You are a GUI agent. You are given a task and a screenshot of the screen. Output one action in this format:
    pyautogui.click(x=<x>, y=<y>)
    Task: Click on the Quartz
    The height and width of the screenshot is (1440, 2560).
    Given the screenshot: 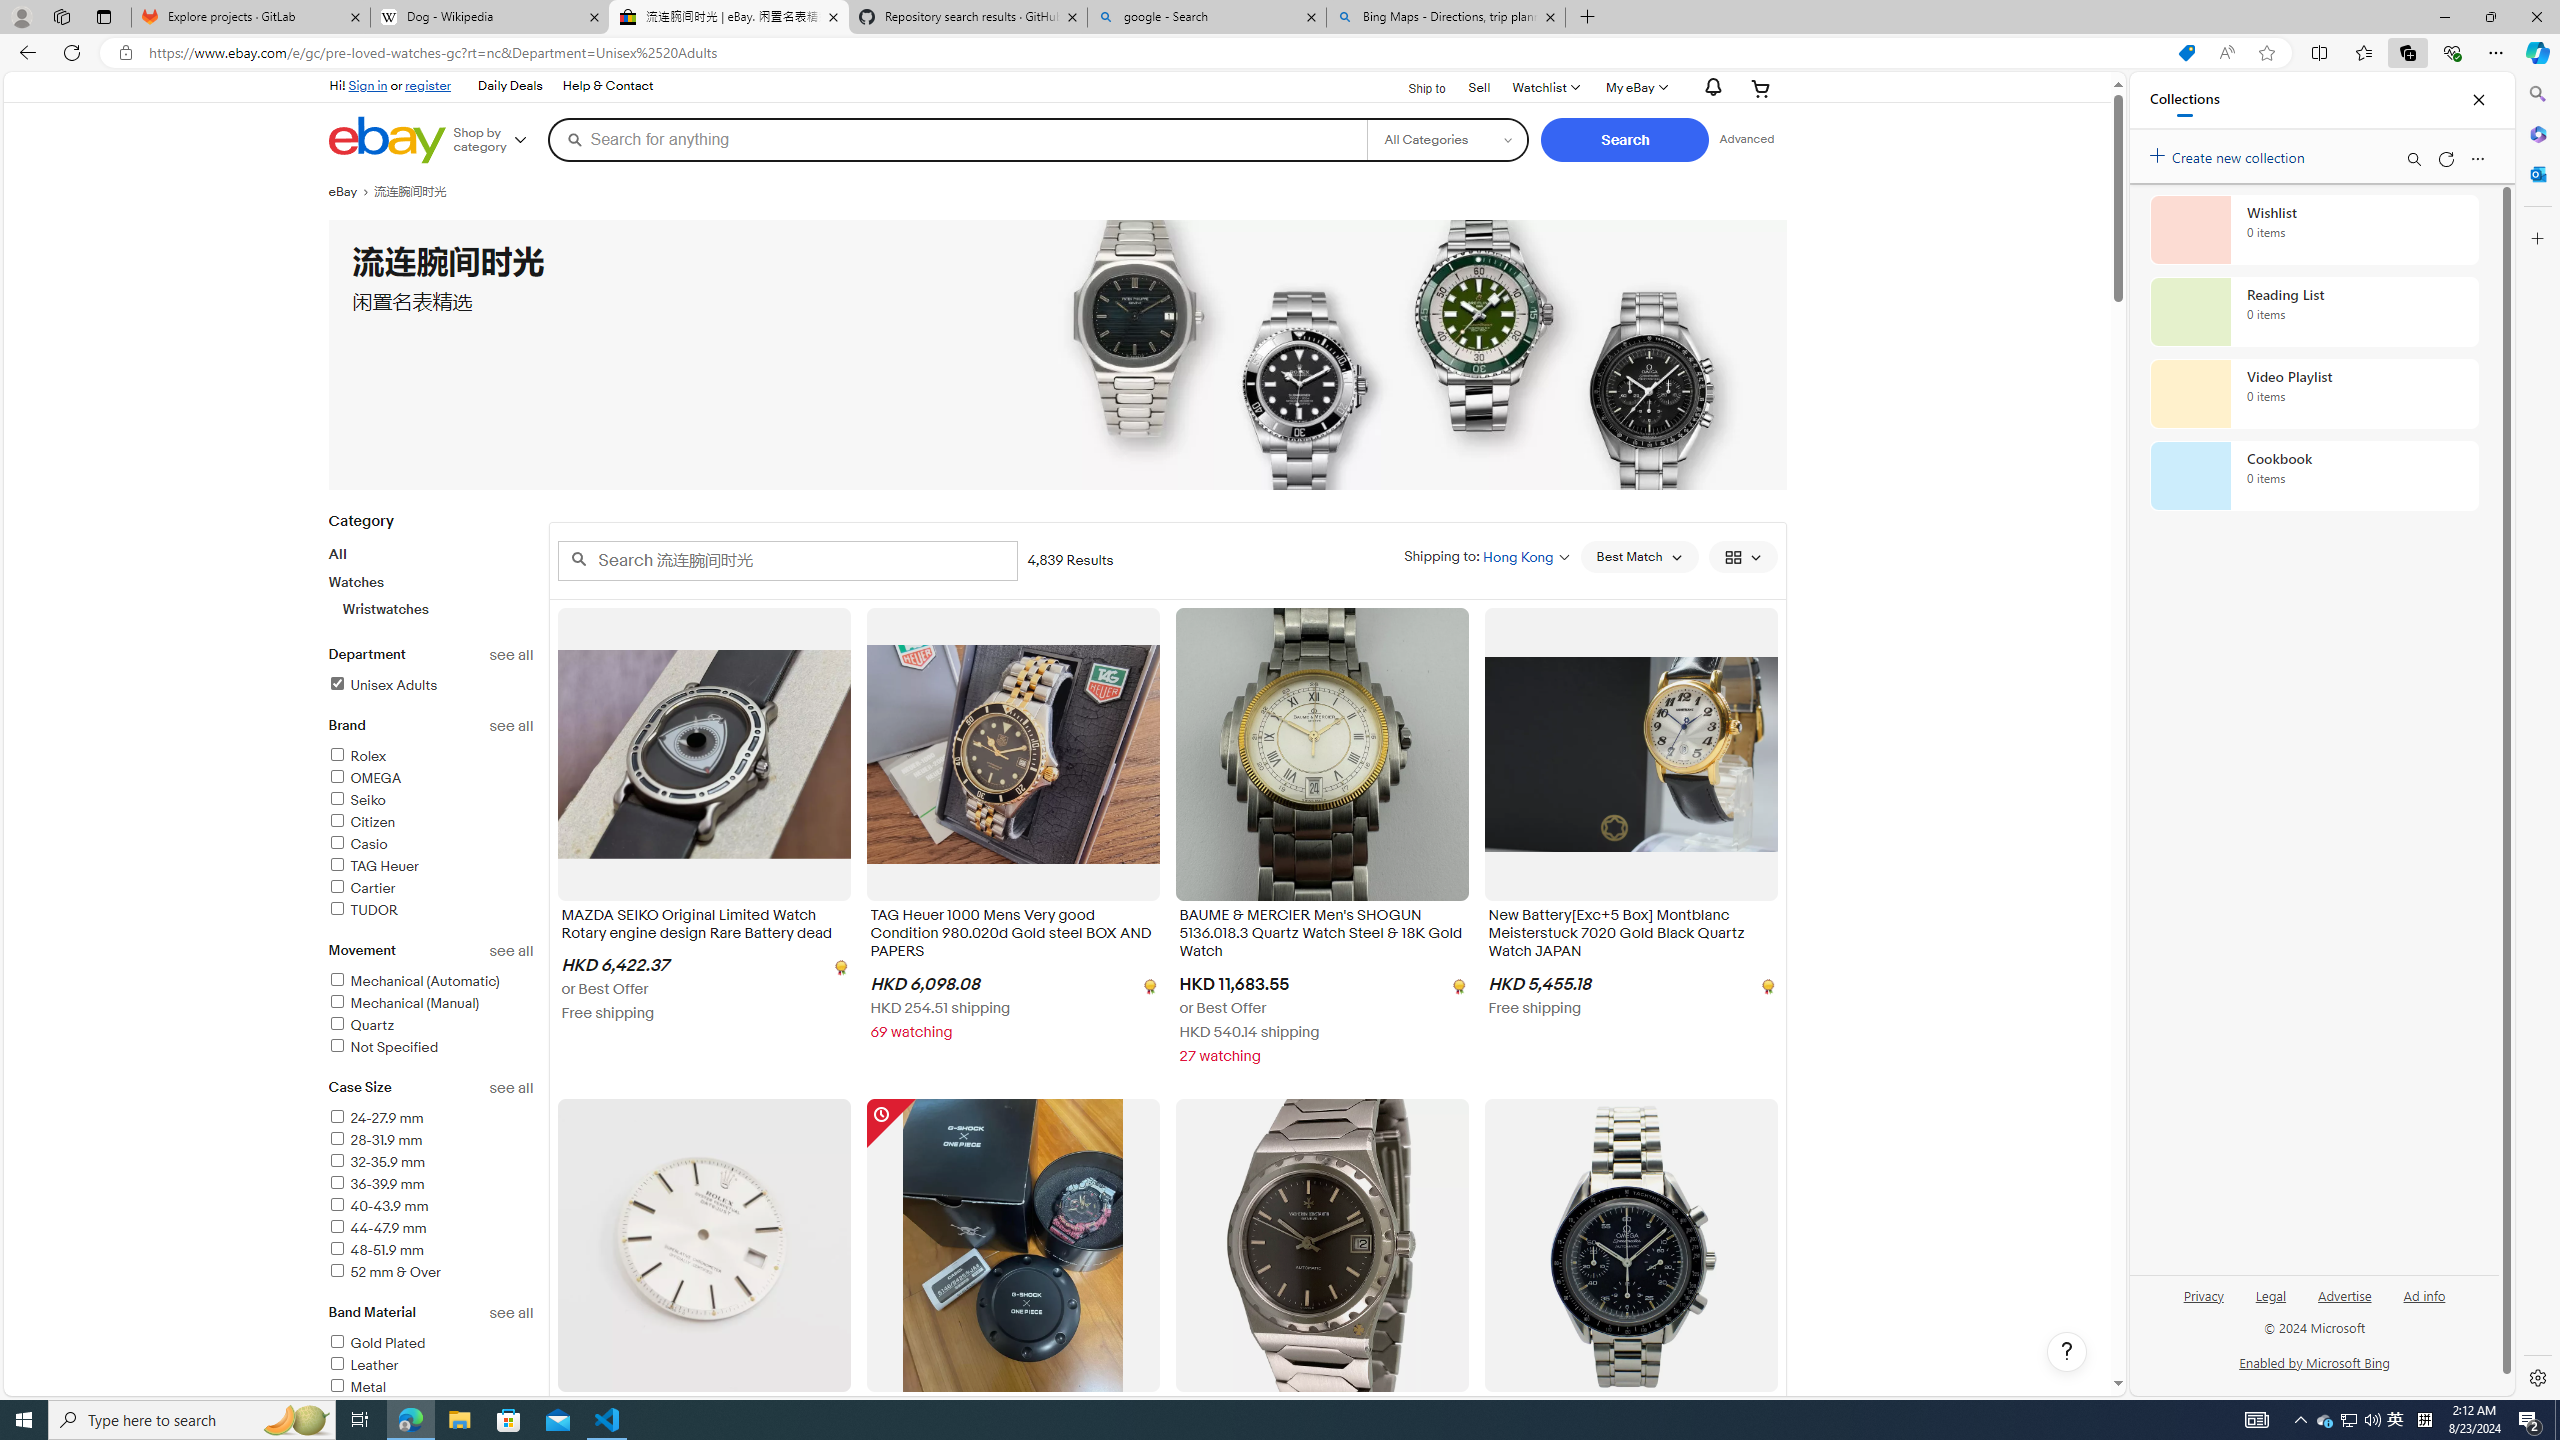 What is the action you would take?
    pyautogui.click(x=360, y=1024)
    